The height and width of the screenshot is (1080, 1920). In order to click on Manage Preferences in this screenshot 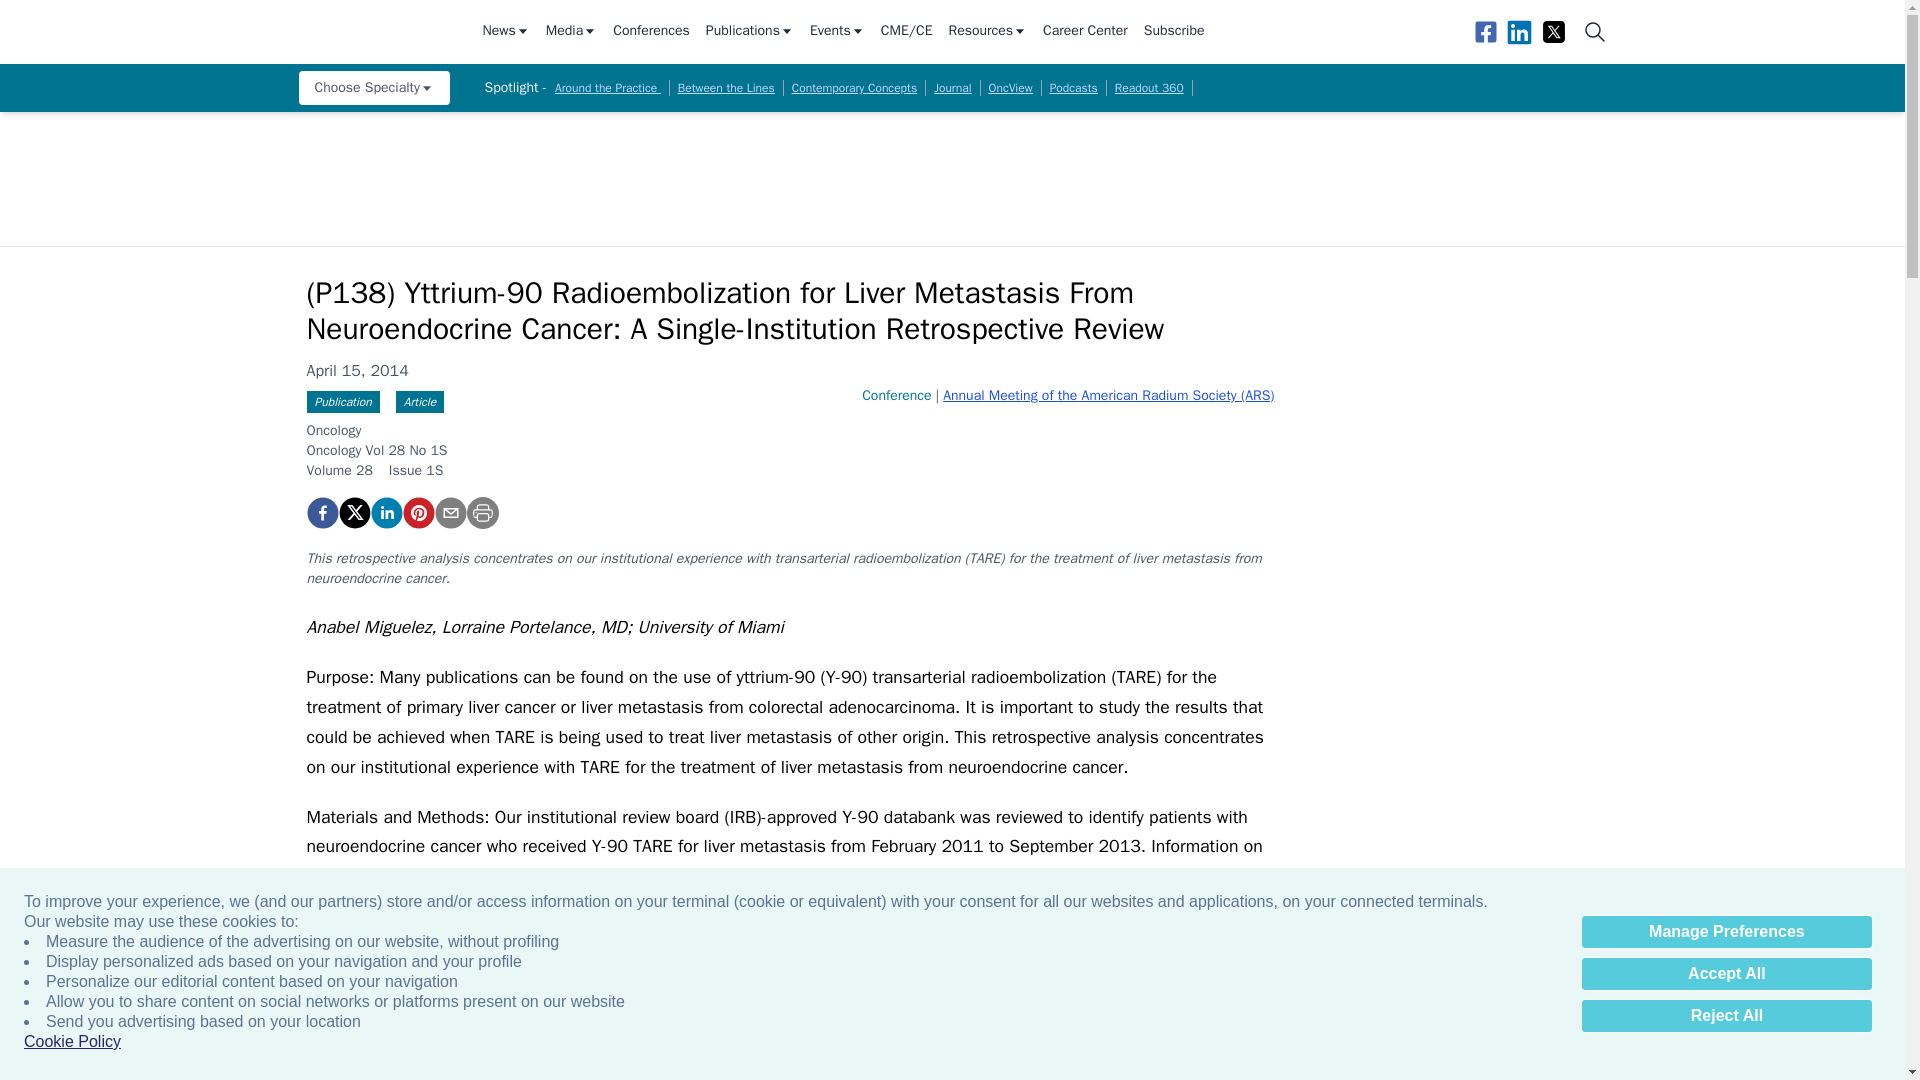, I will do `click(1726, 932)`.